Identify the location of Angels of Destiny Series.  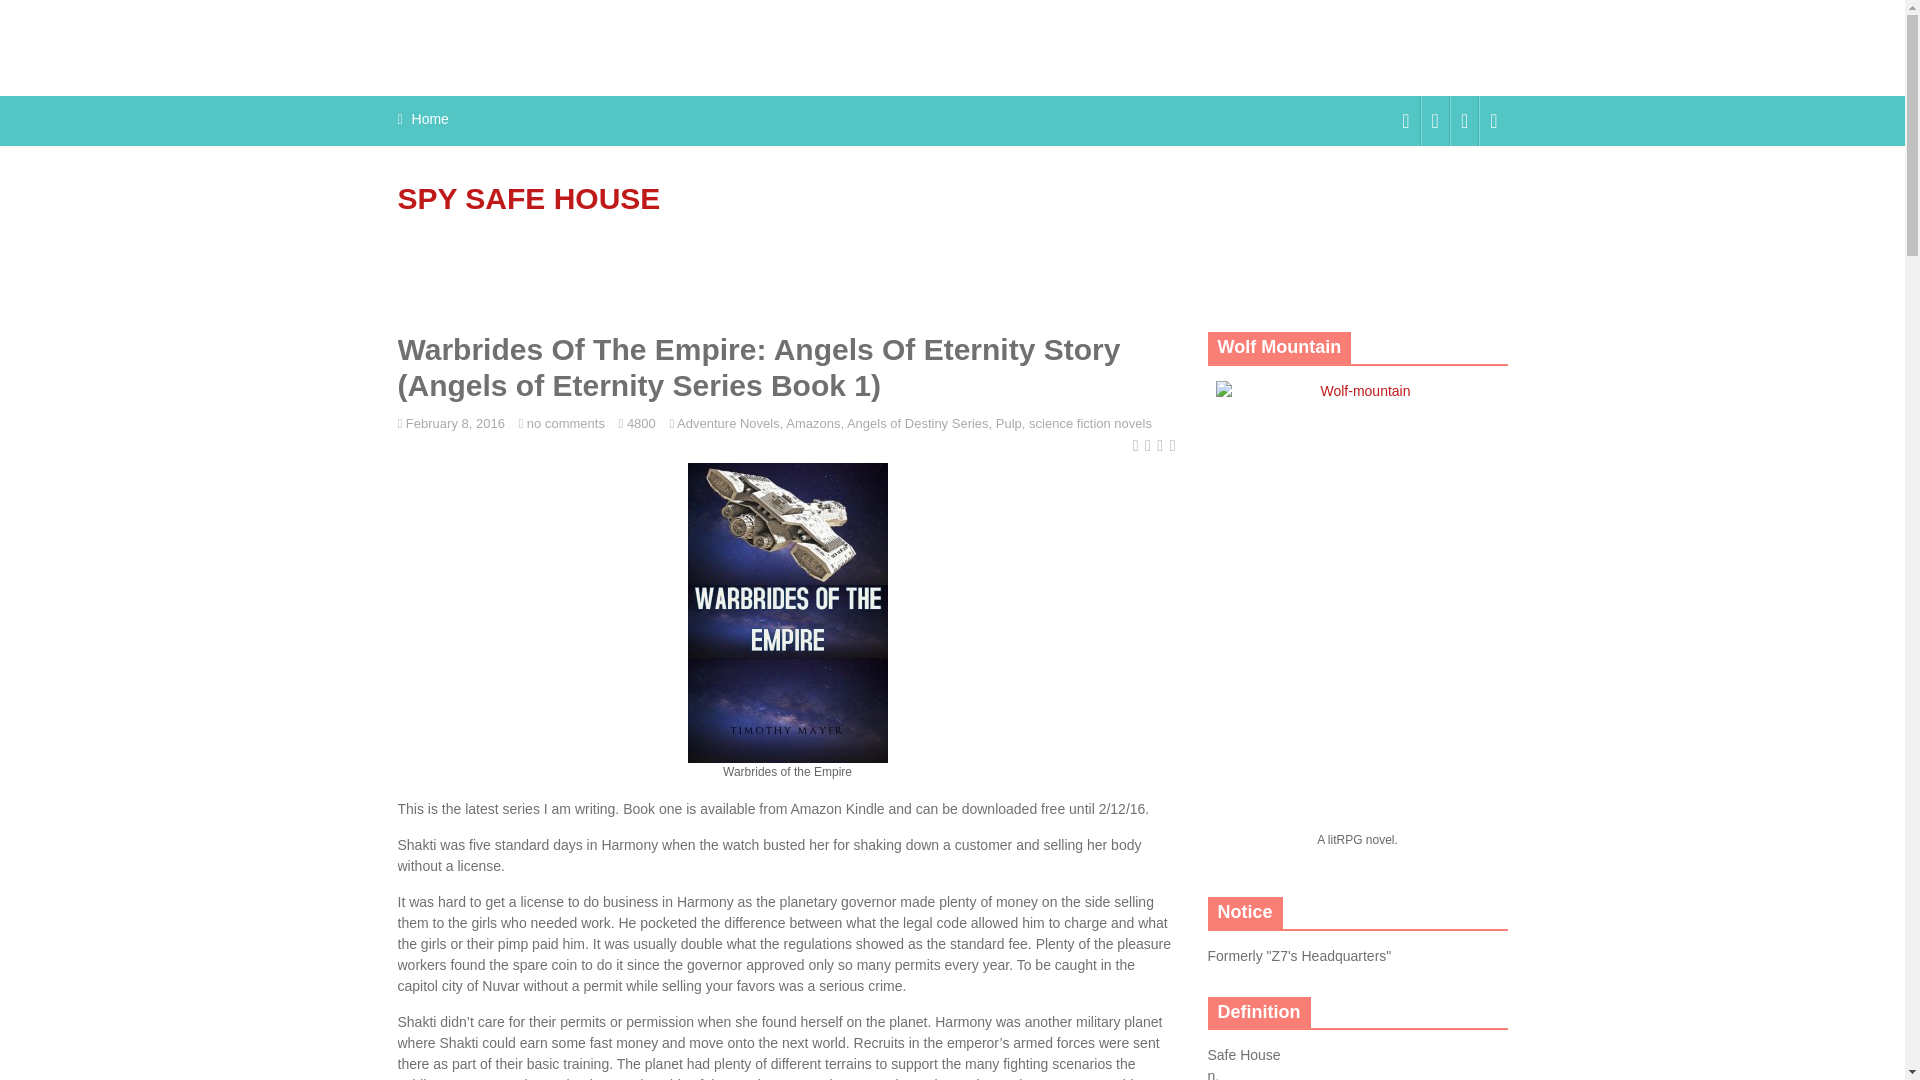
(917, 422).